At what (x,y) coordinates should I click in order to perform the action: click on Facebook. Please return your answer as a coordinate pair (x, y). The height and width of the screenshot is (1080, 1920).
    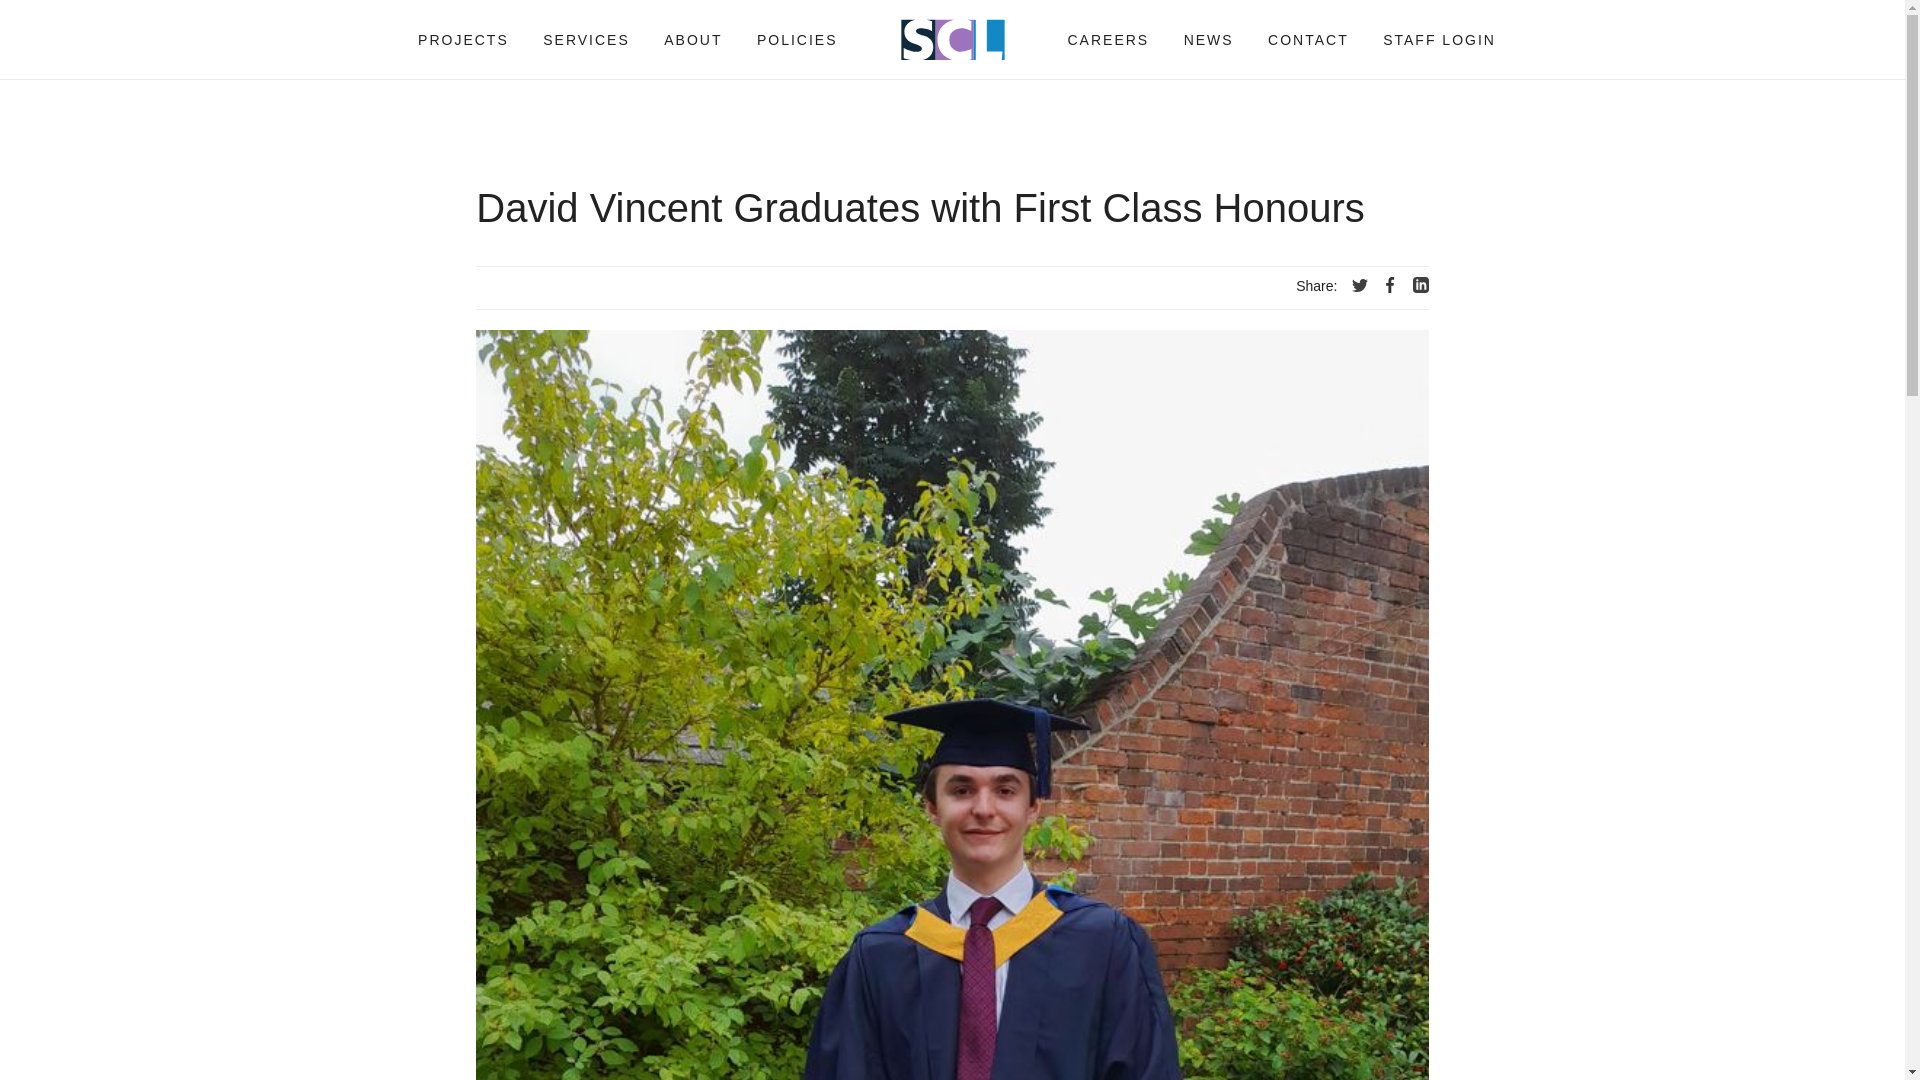
    Looking at the image, I should click on (1390, 284).